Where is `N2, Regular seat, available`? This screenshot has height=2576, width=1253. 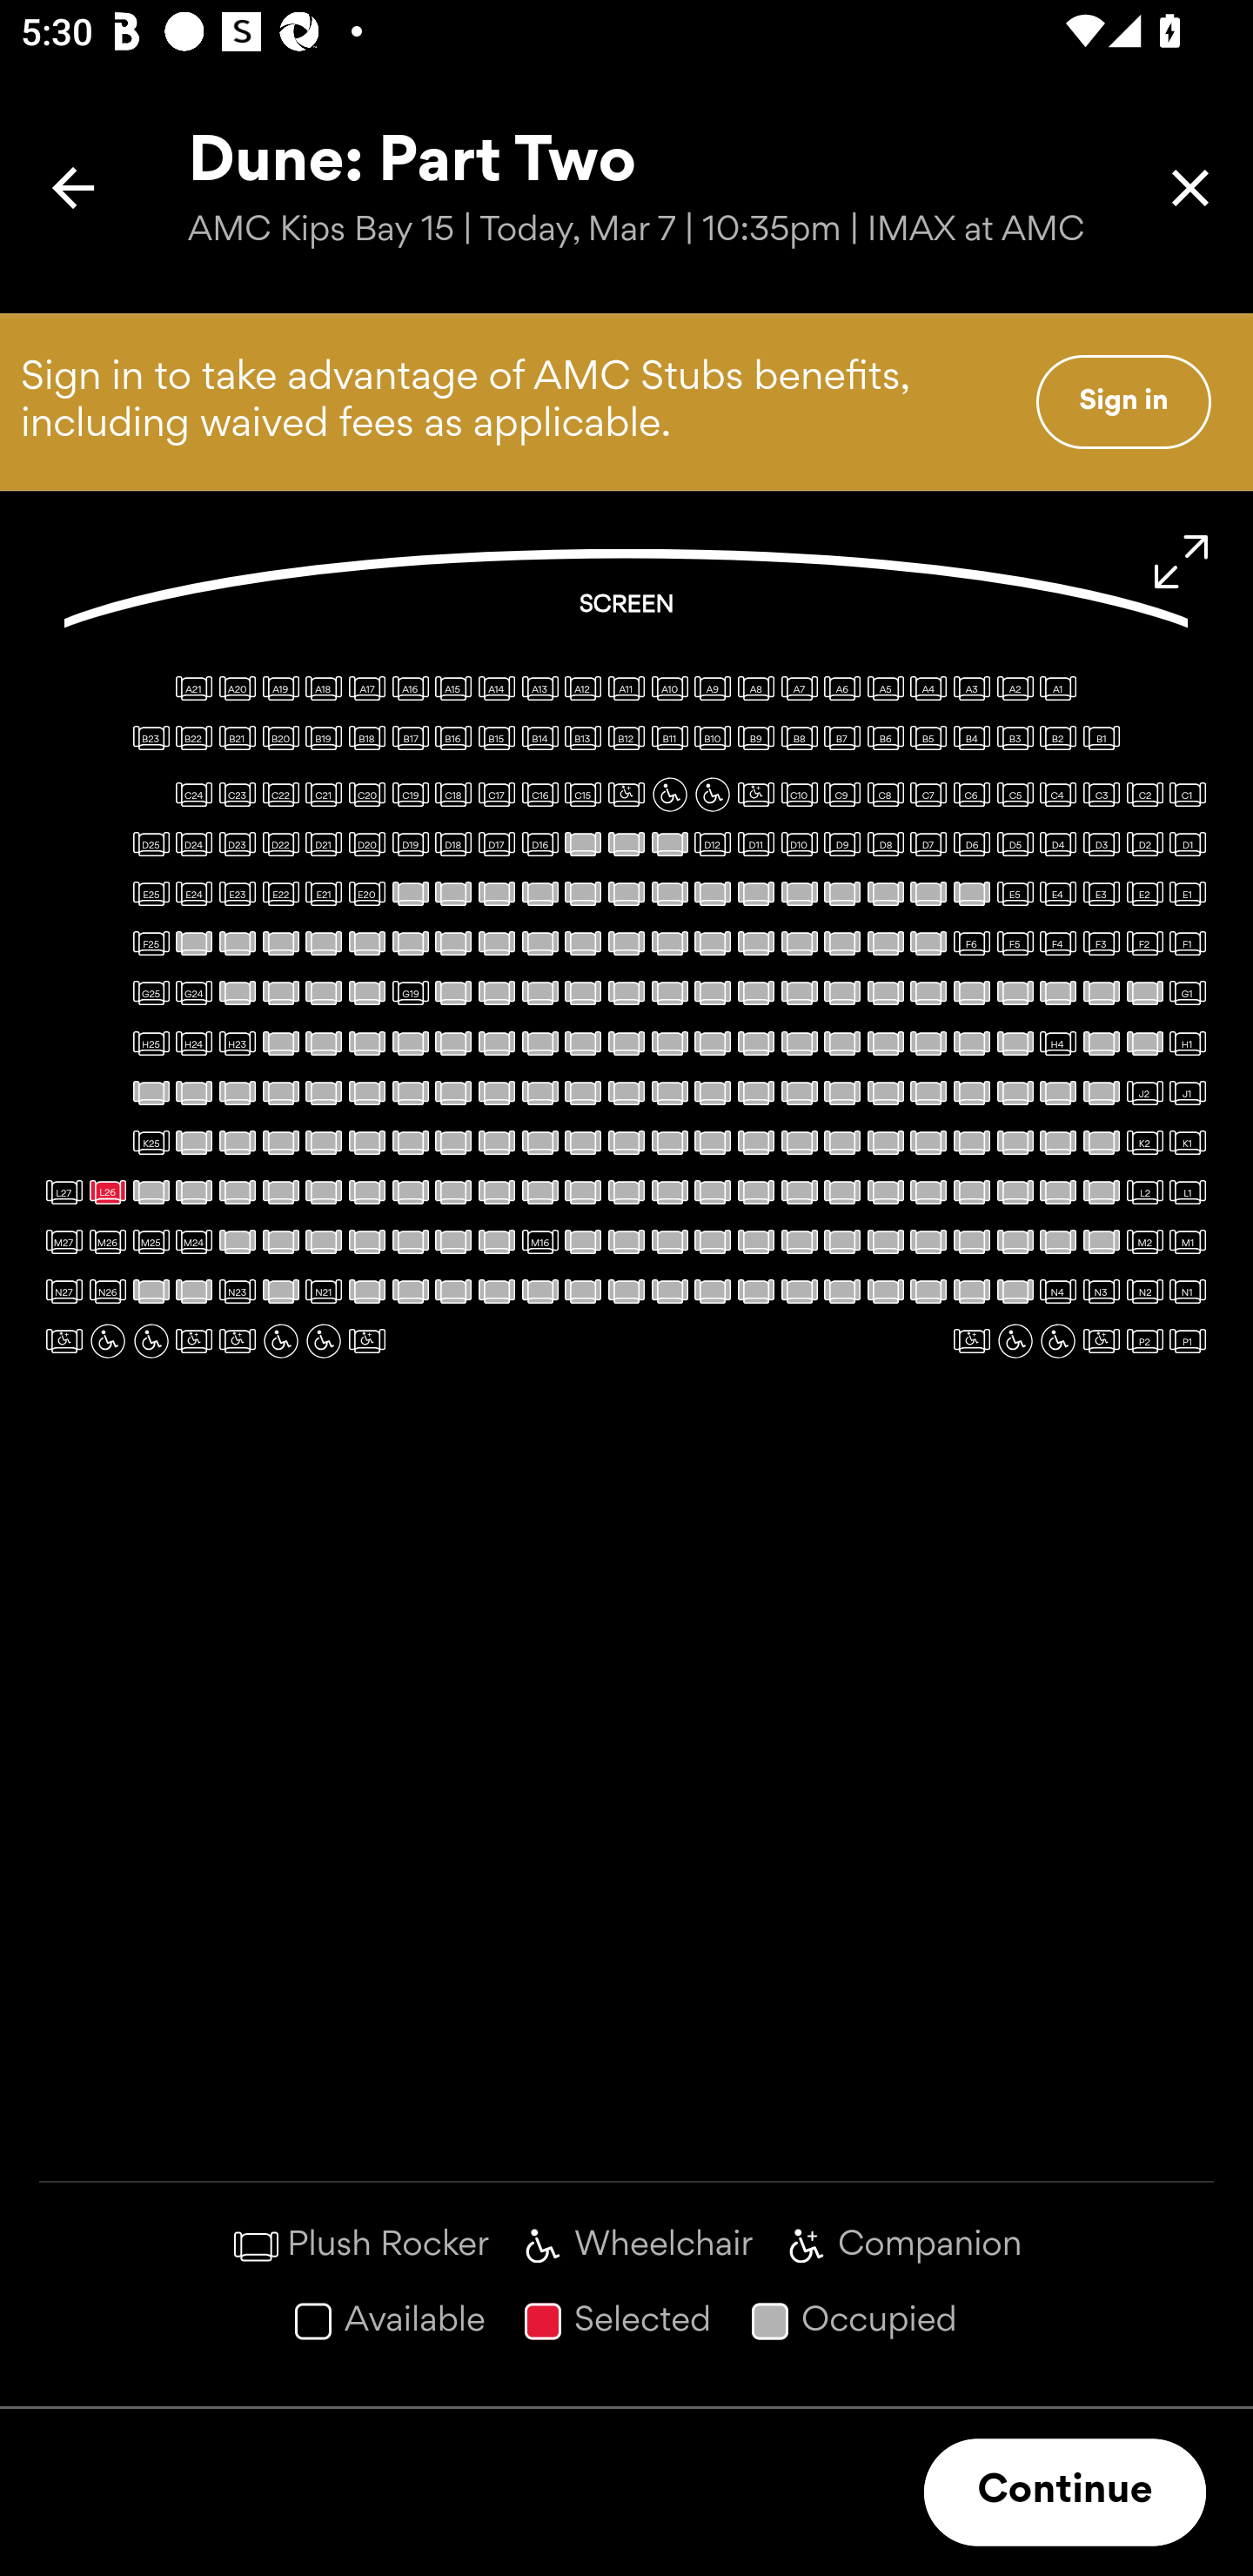 N2, Regular seat, available is located at coordinates (1145, 1291).